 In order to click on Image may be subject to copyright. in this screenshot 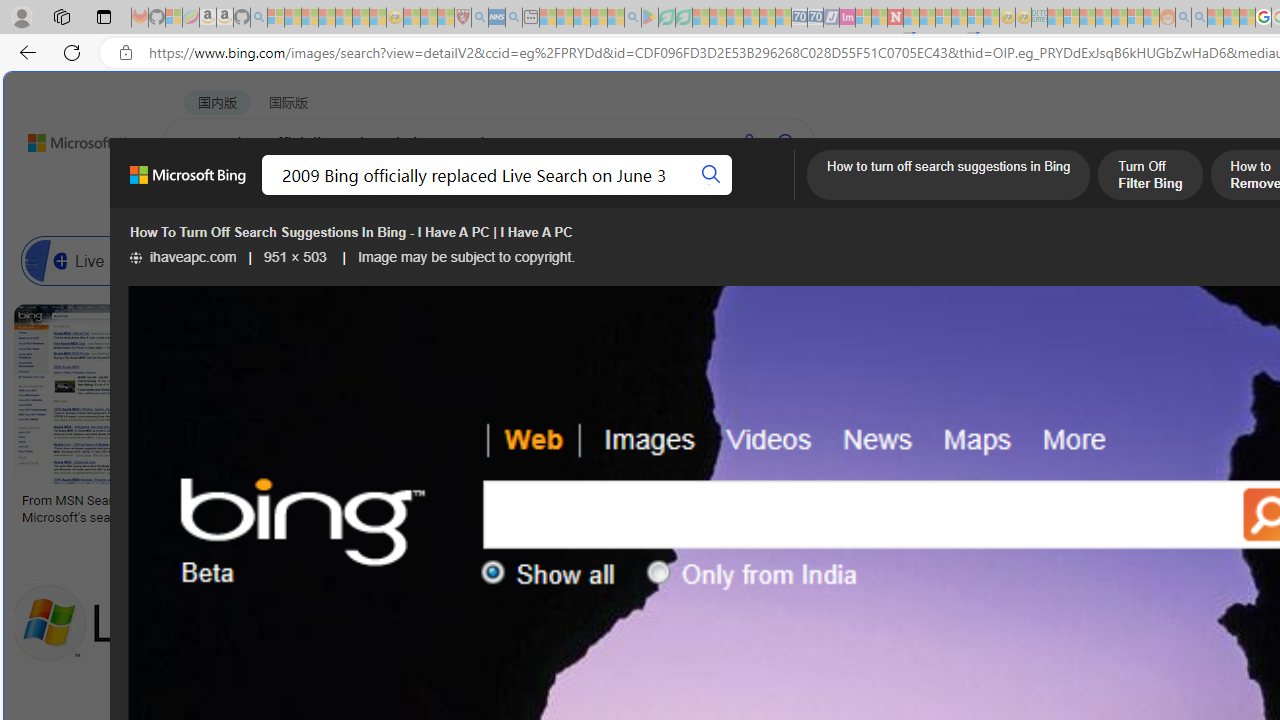, I will do `click(467, 257)`.